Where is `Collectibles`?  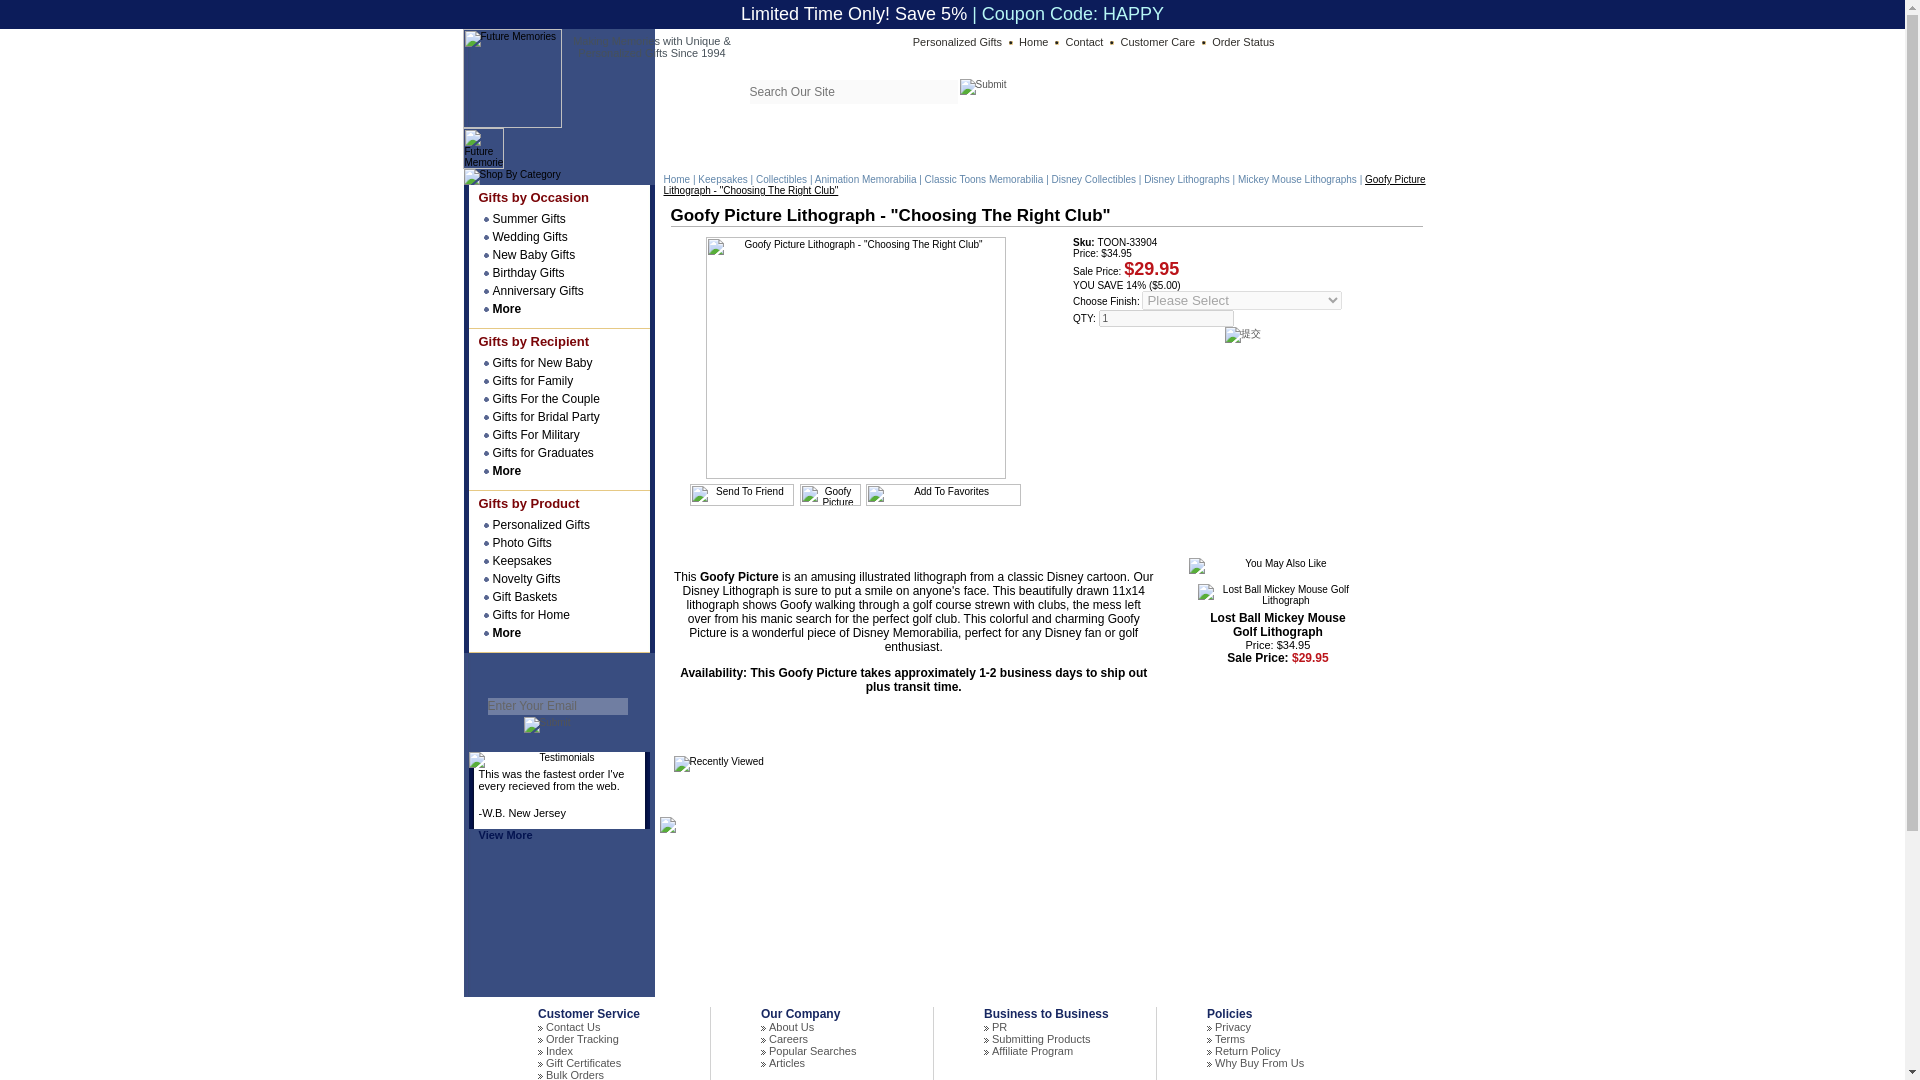
Collectibles is located at coordinates (781, 178).